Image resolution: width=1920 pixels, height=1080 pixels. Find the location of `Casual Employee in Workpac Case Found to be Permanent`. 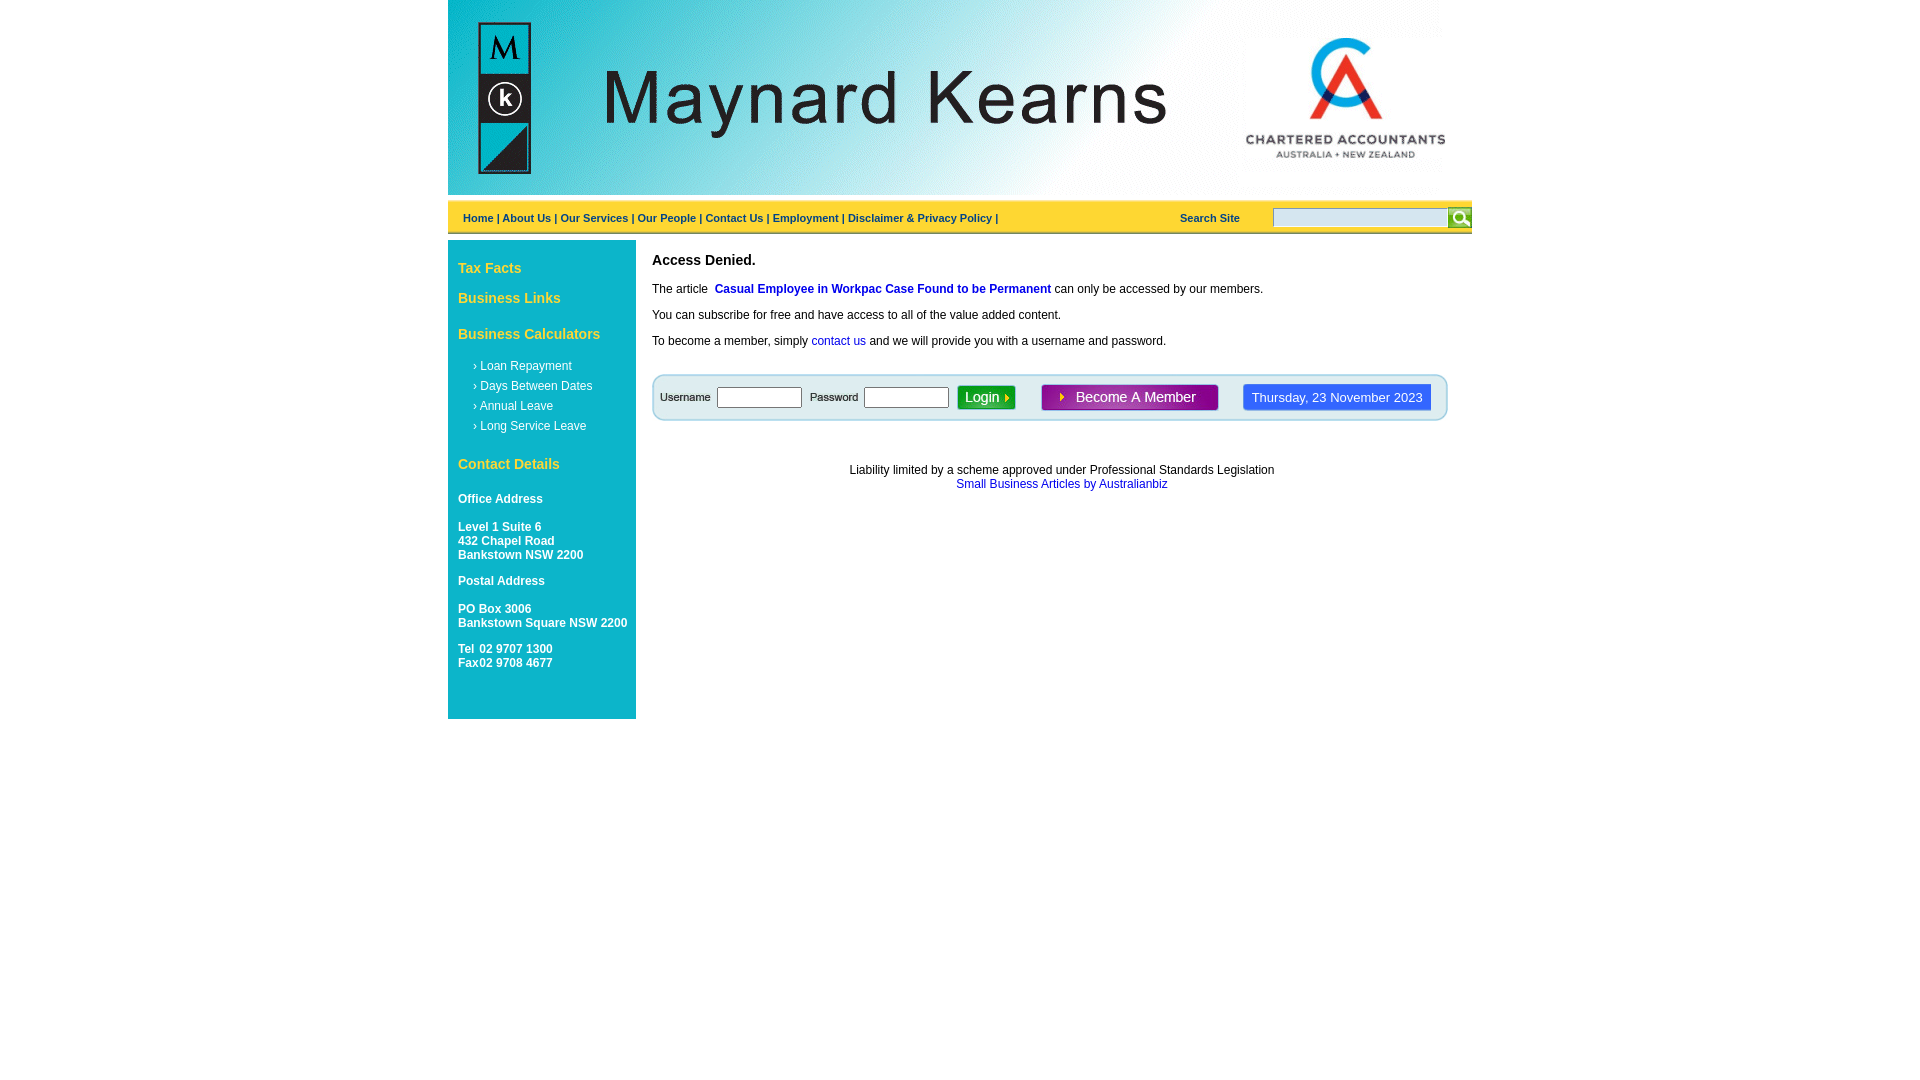

Casual Employee in Workpac Case Found to be Permanent is located at coordinates (884, 289).